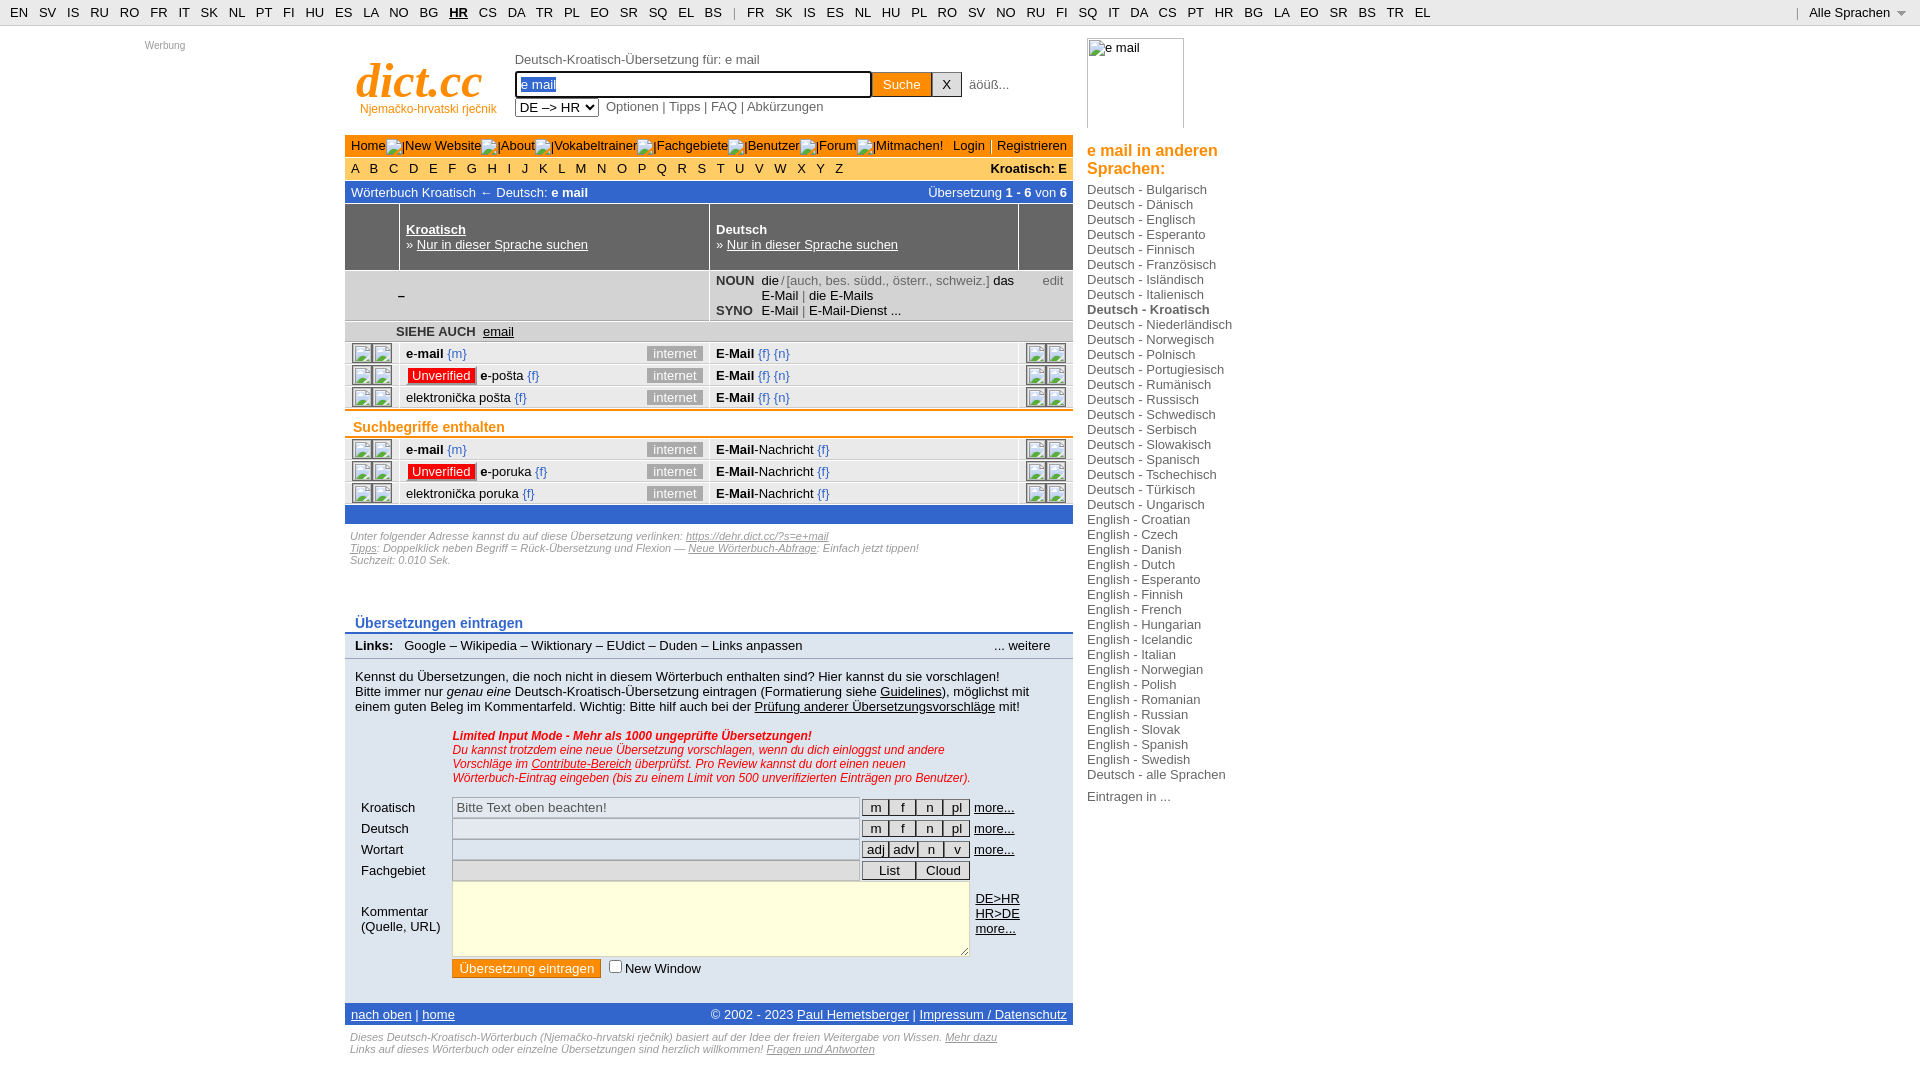 Image resolution: width=1920 pixels, height=1080 pixels. What do you see at coordinates (581, 168) in the screenshot?
I see `M` at bounding box center [581, 168].